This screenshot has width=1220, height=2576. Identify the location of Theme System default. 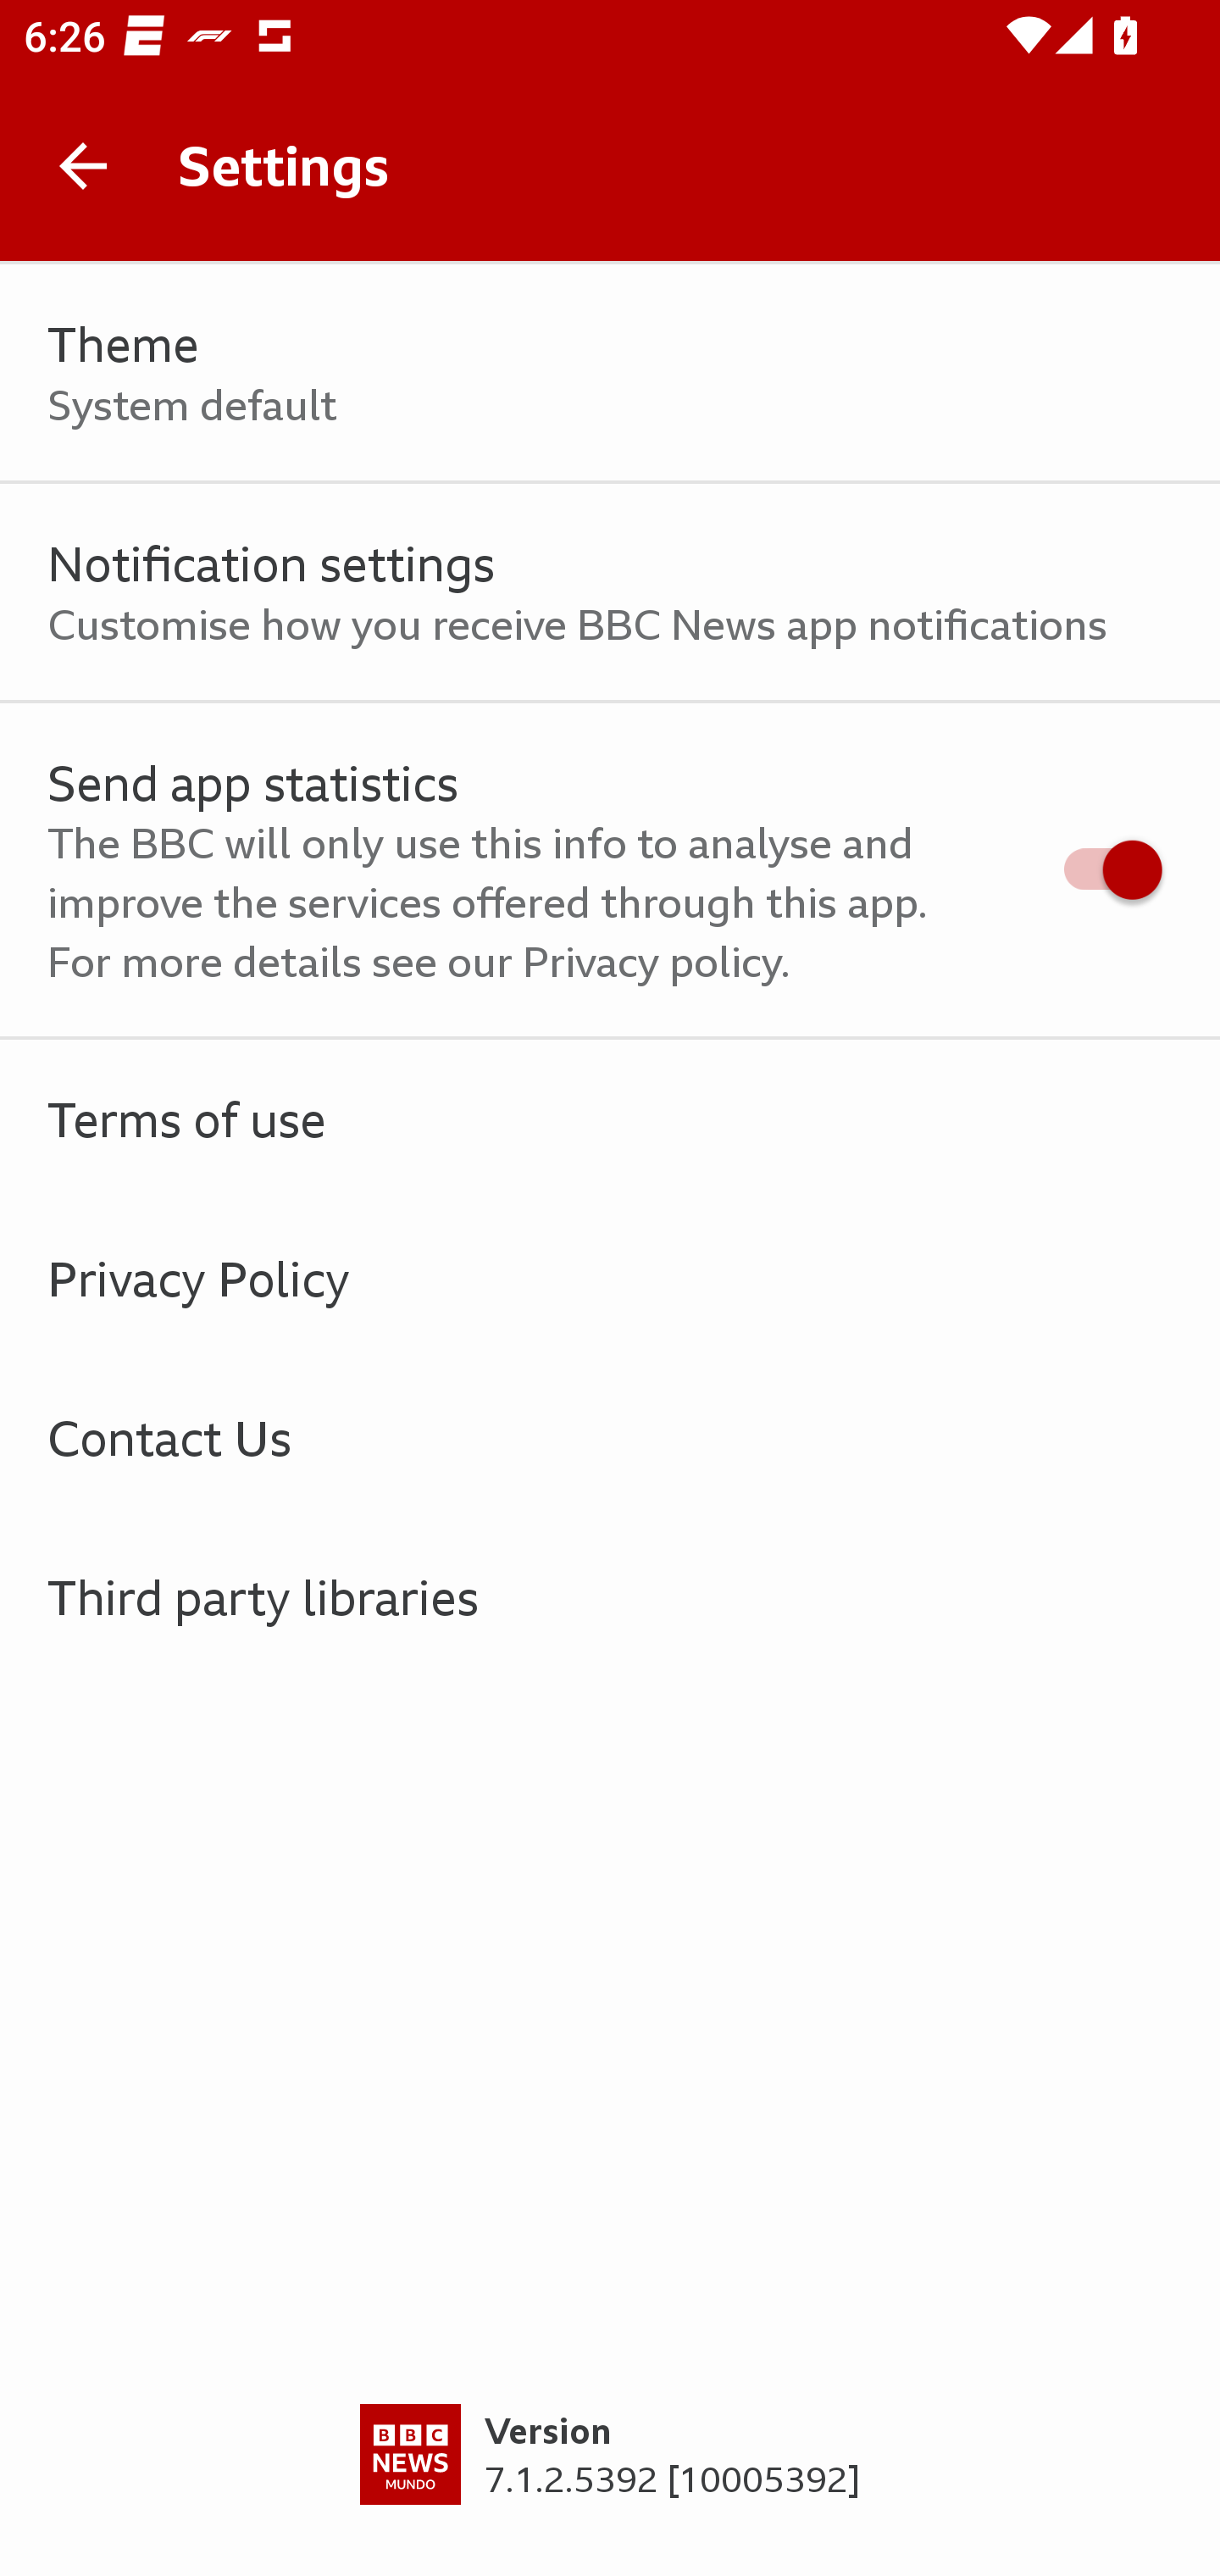
(610, 373).